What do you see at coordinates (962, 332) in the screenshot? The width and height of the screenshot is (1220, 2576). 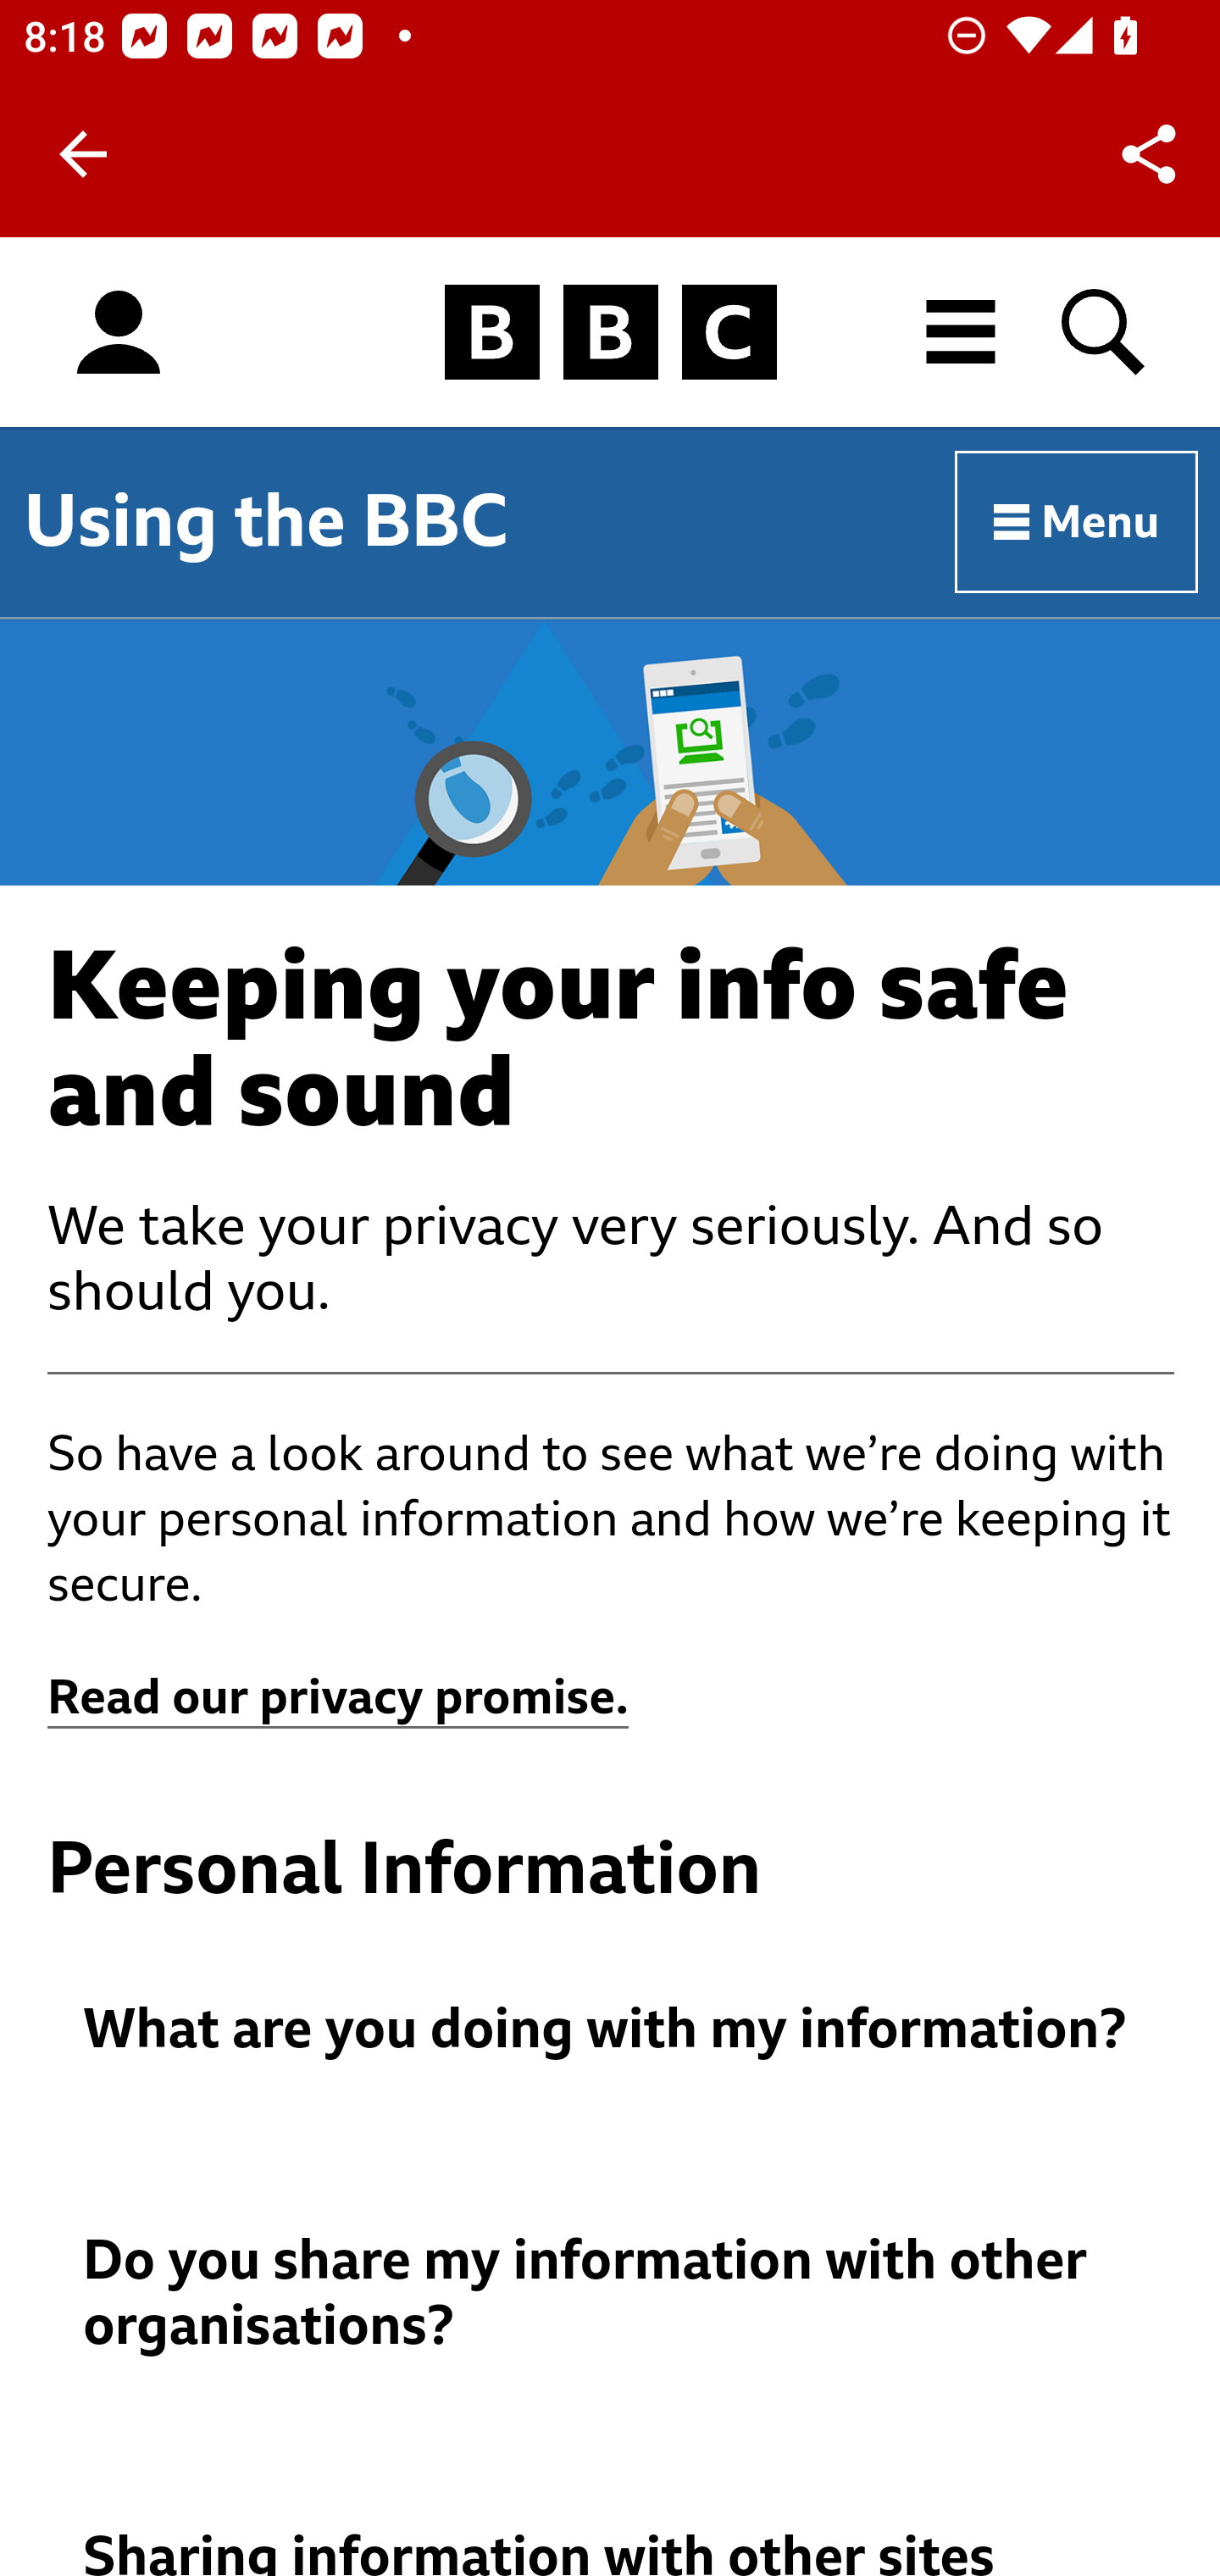 I see `All BBC destinations menu` at bounding box center [962, 332].